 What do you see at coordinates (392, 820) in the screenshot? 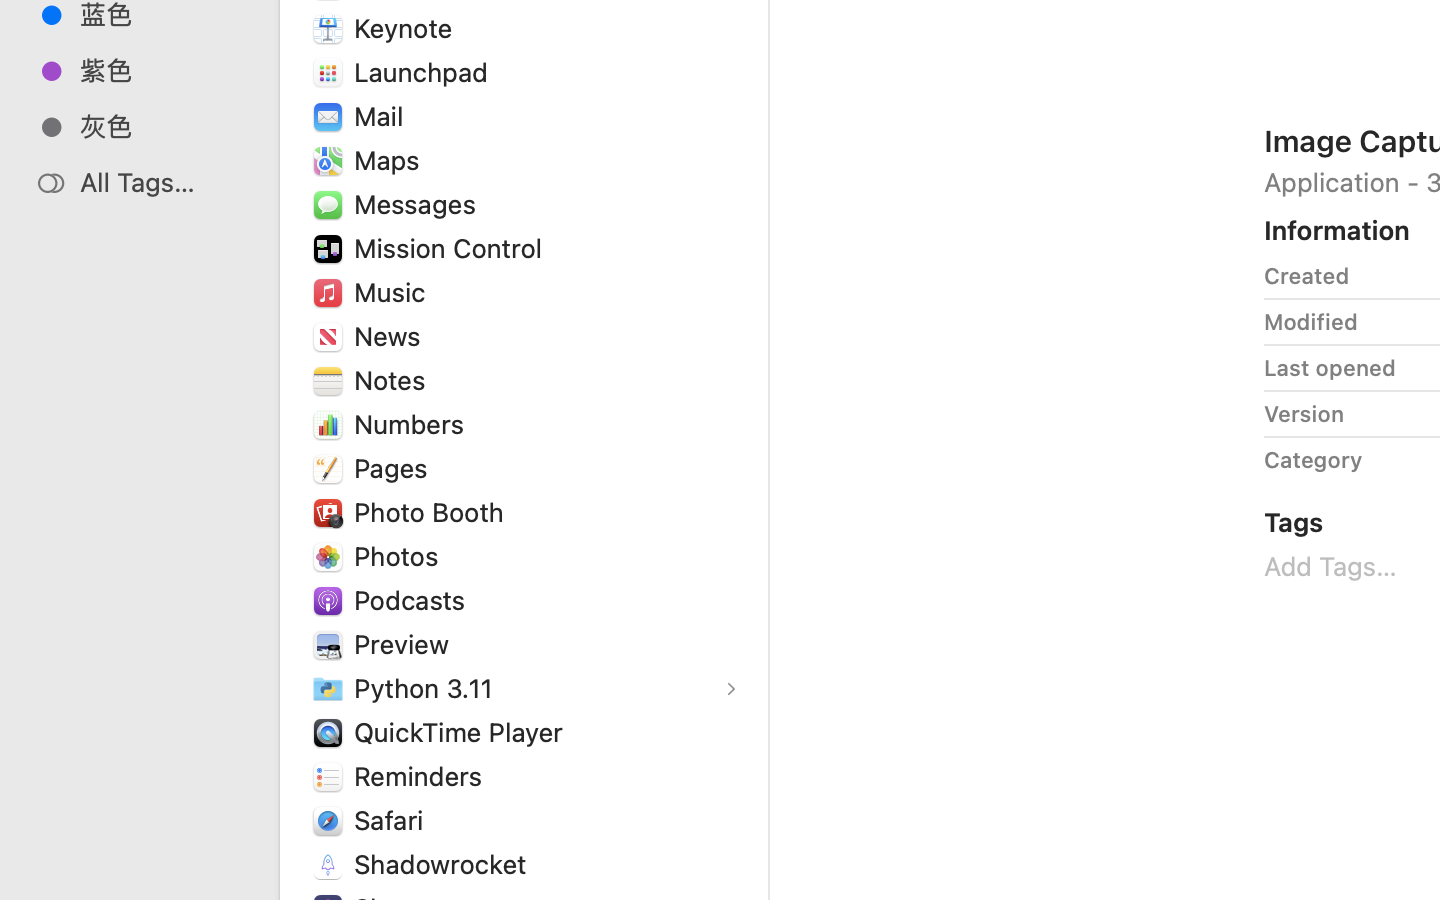
I see `Safari` at bounding box center [392, 820].